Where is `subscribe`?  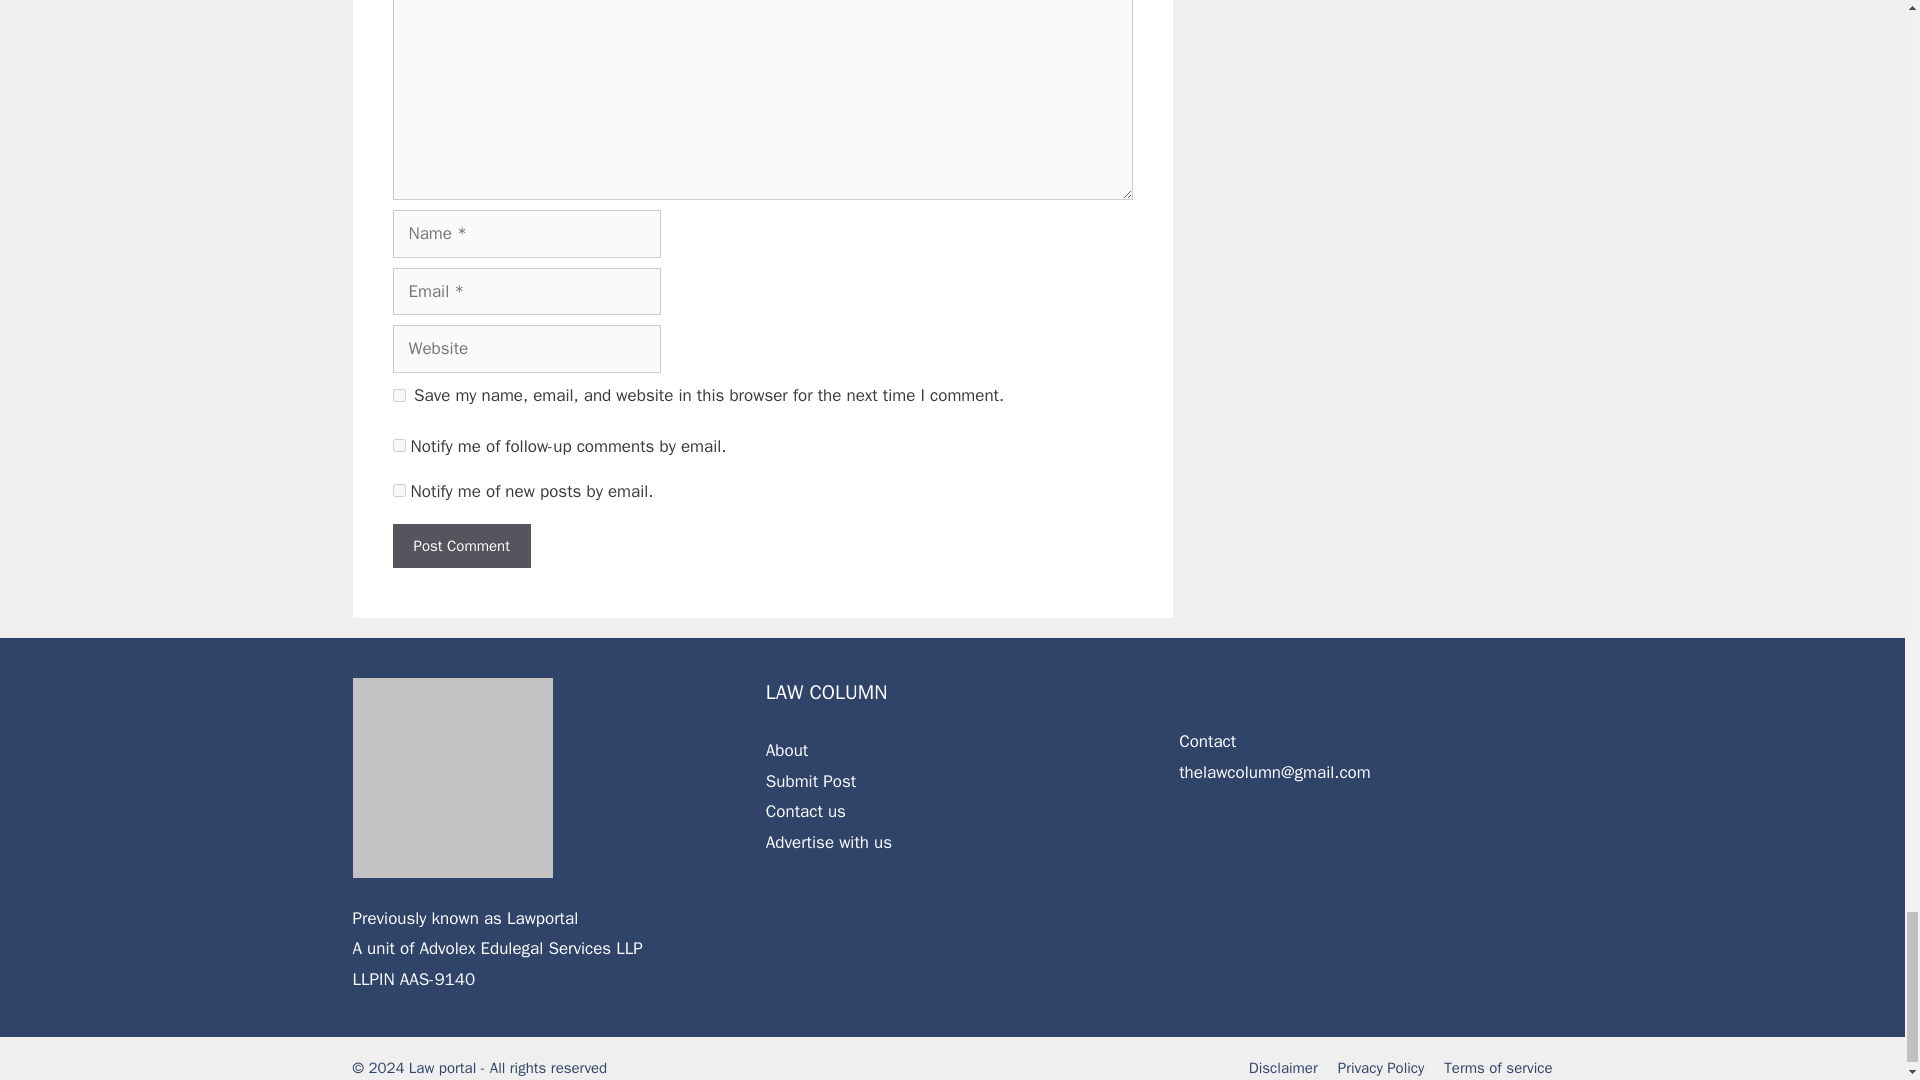 subscribe is located at coordinates (398, 445).